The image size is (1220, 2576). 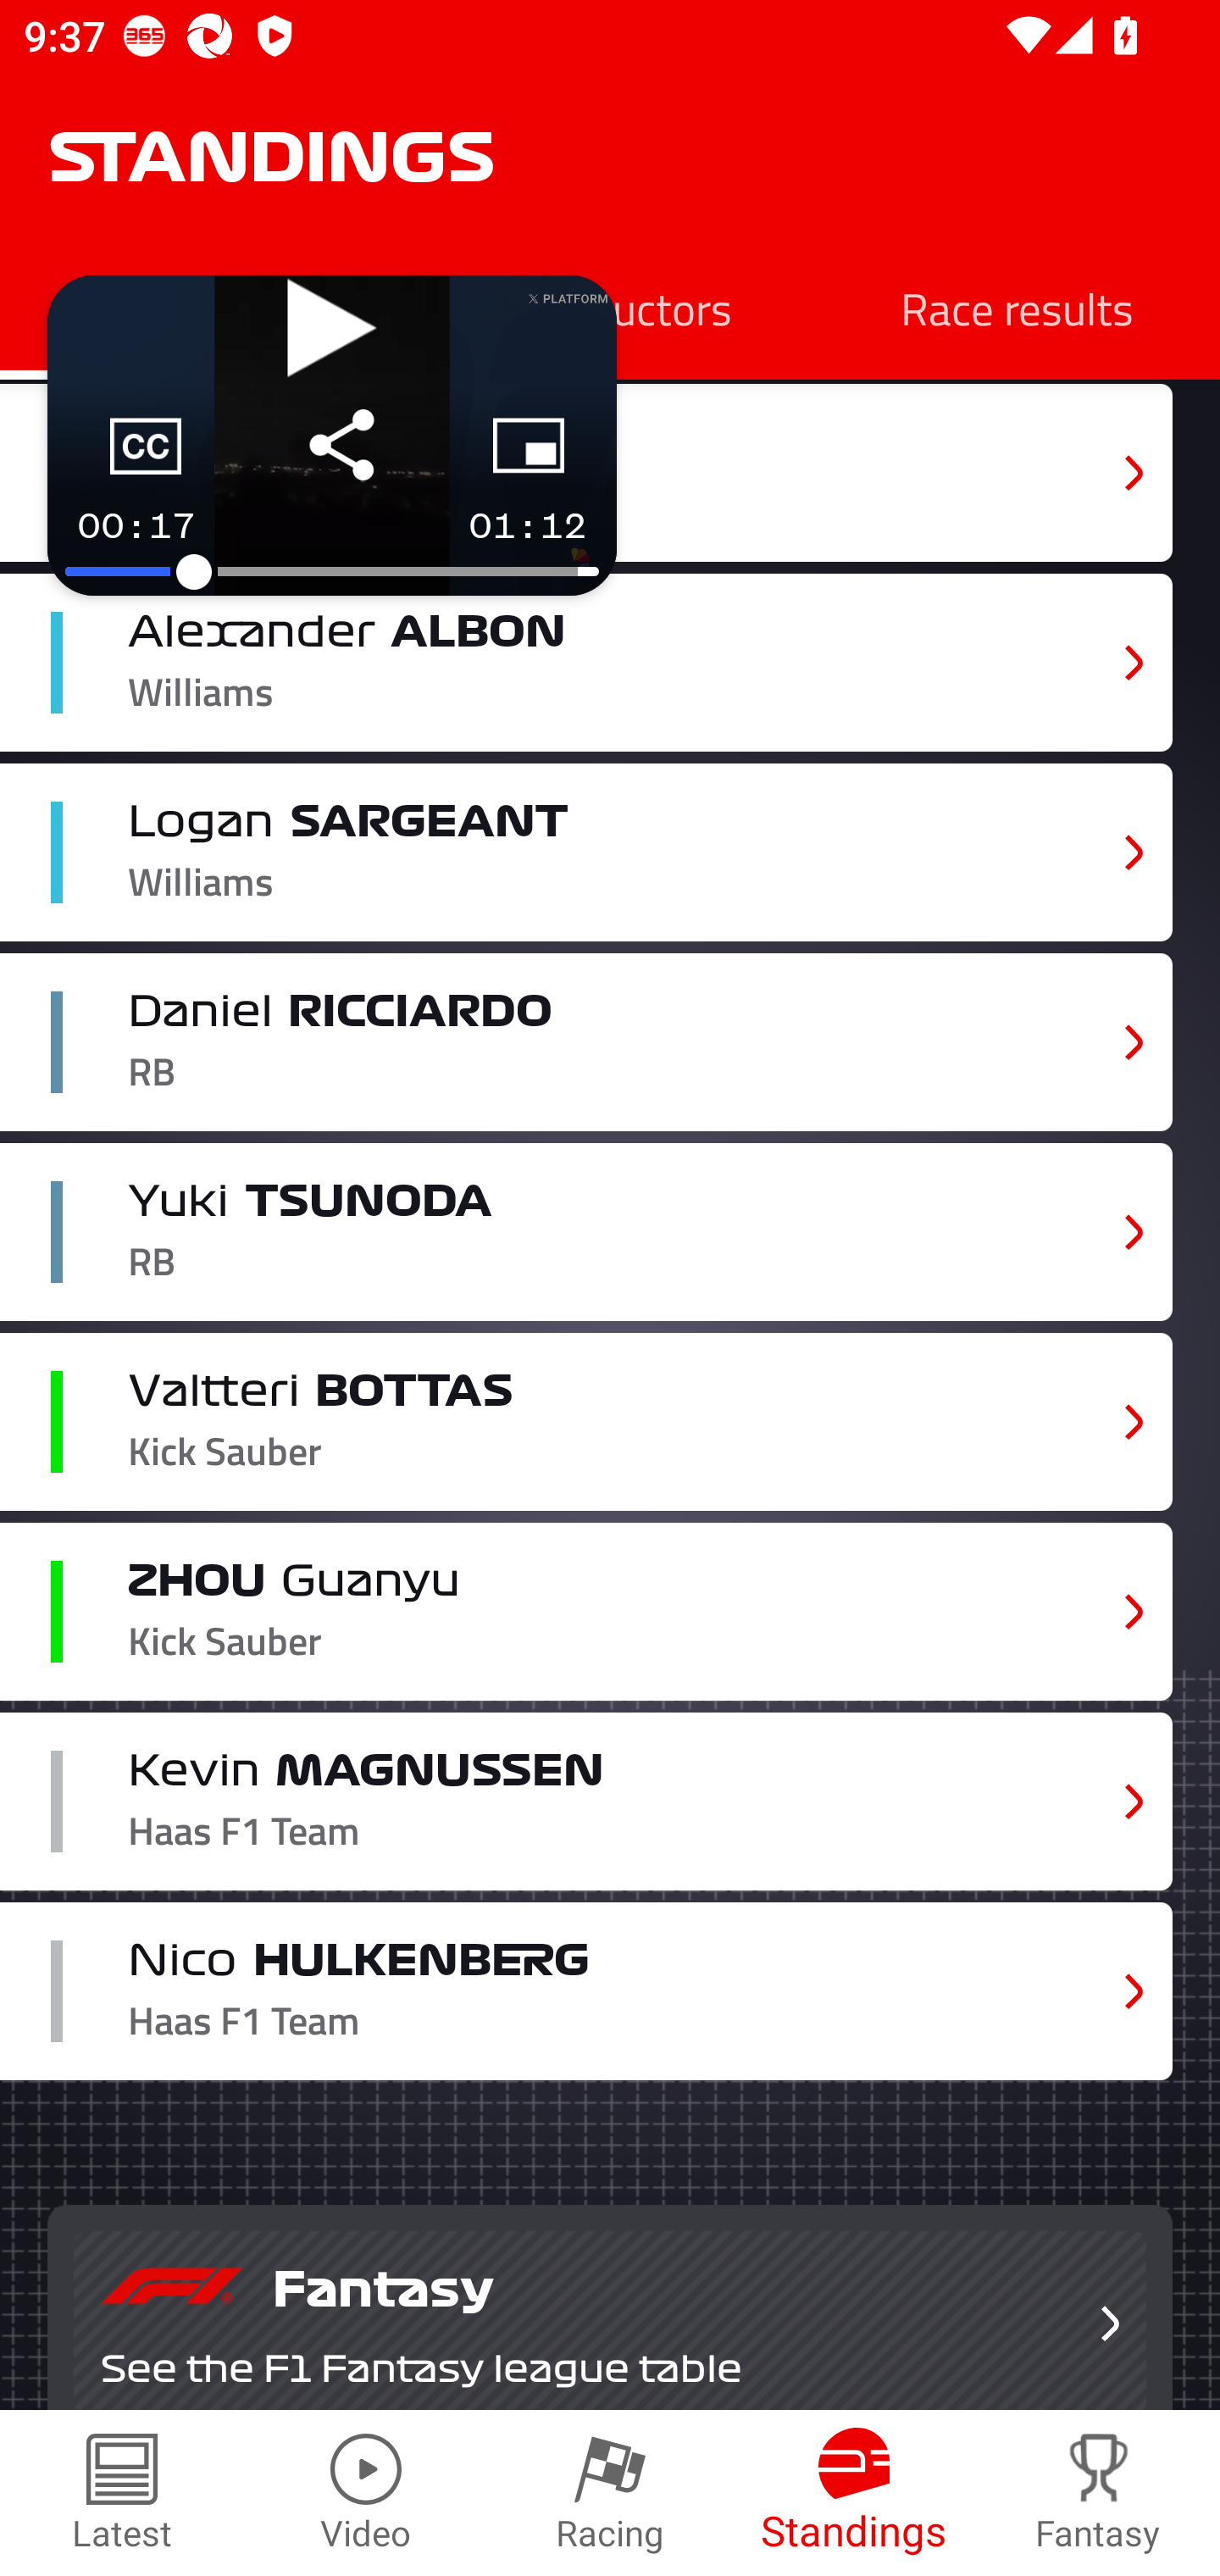 I want to click on Video, so click(x=366, y=2493).